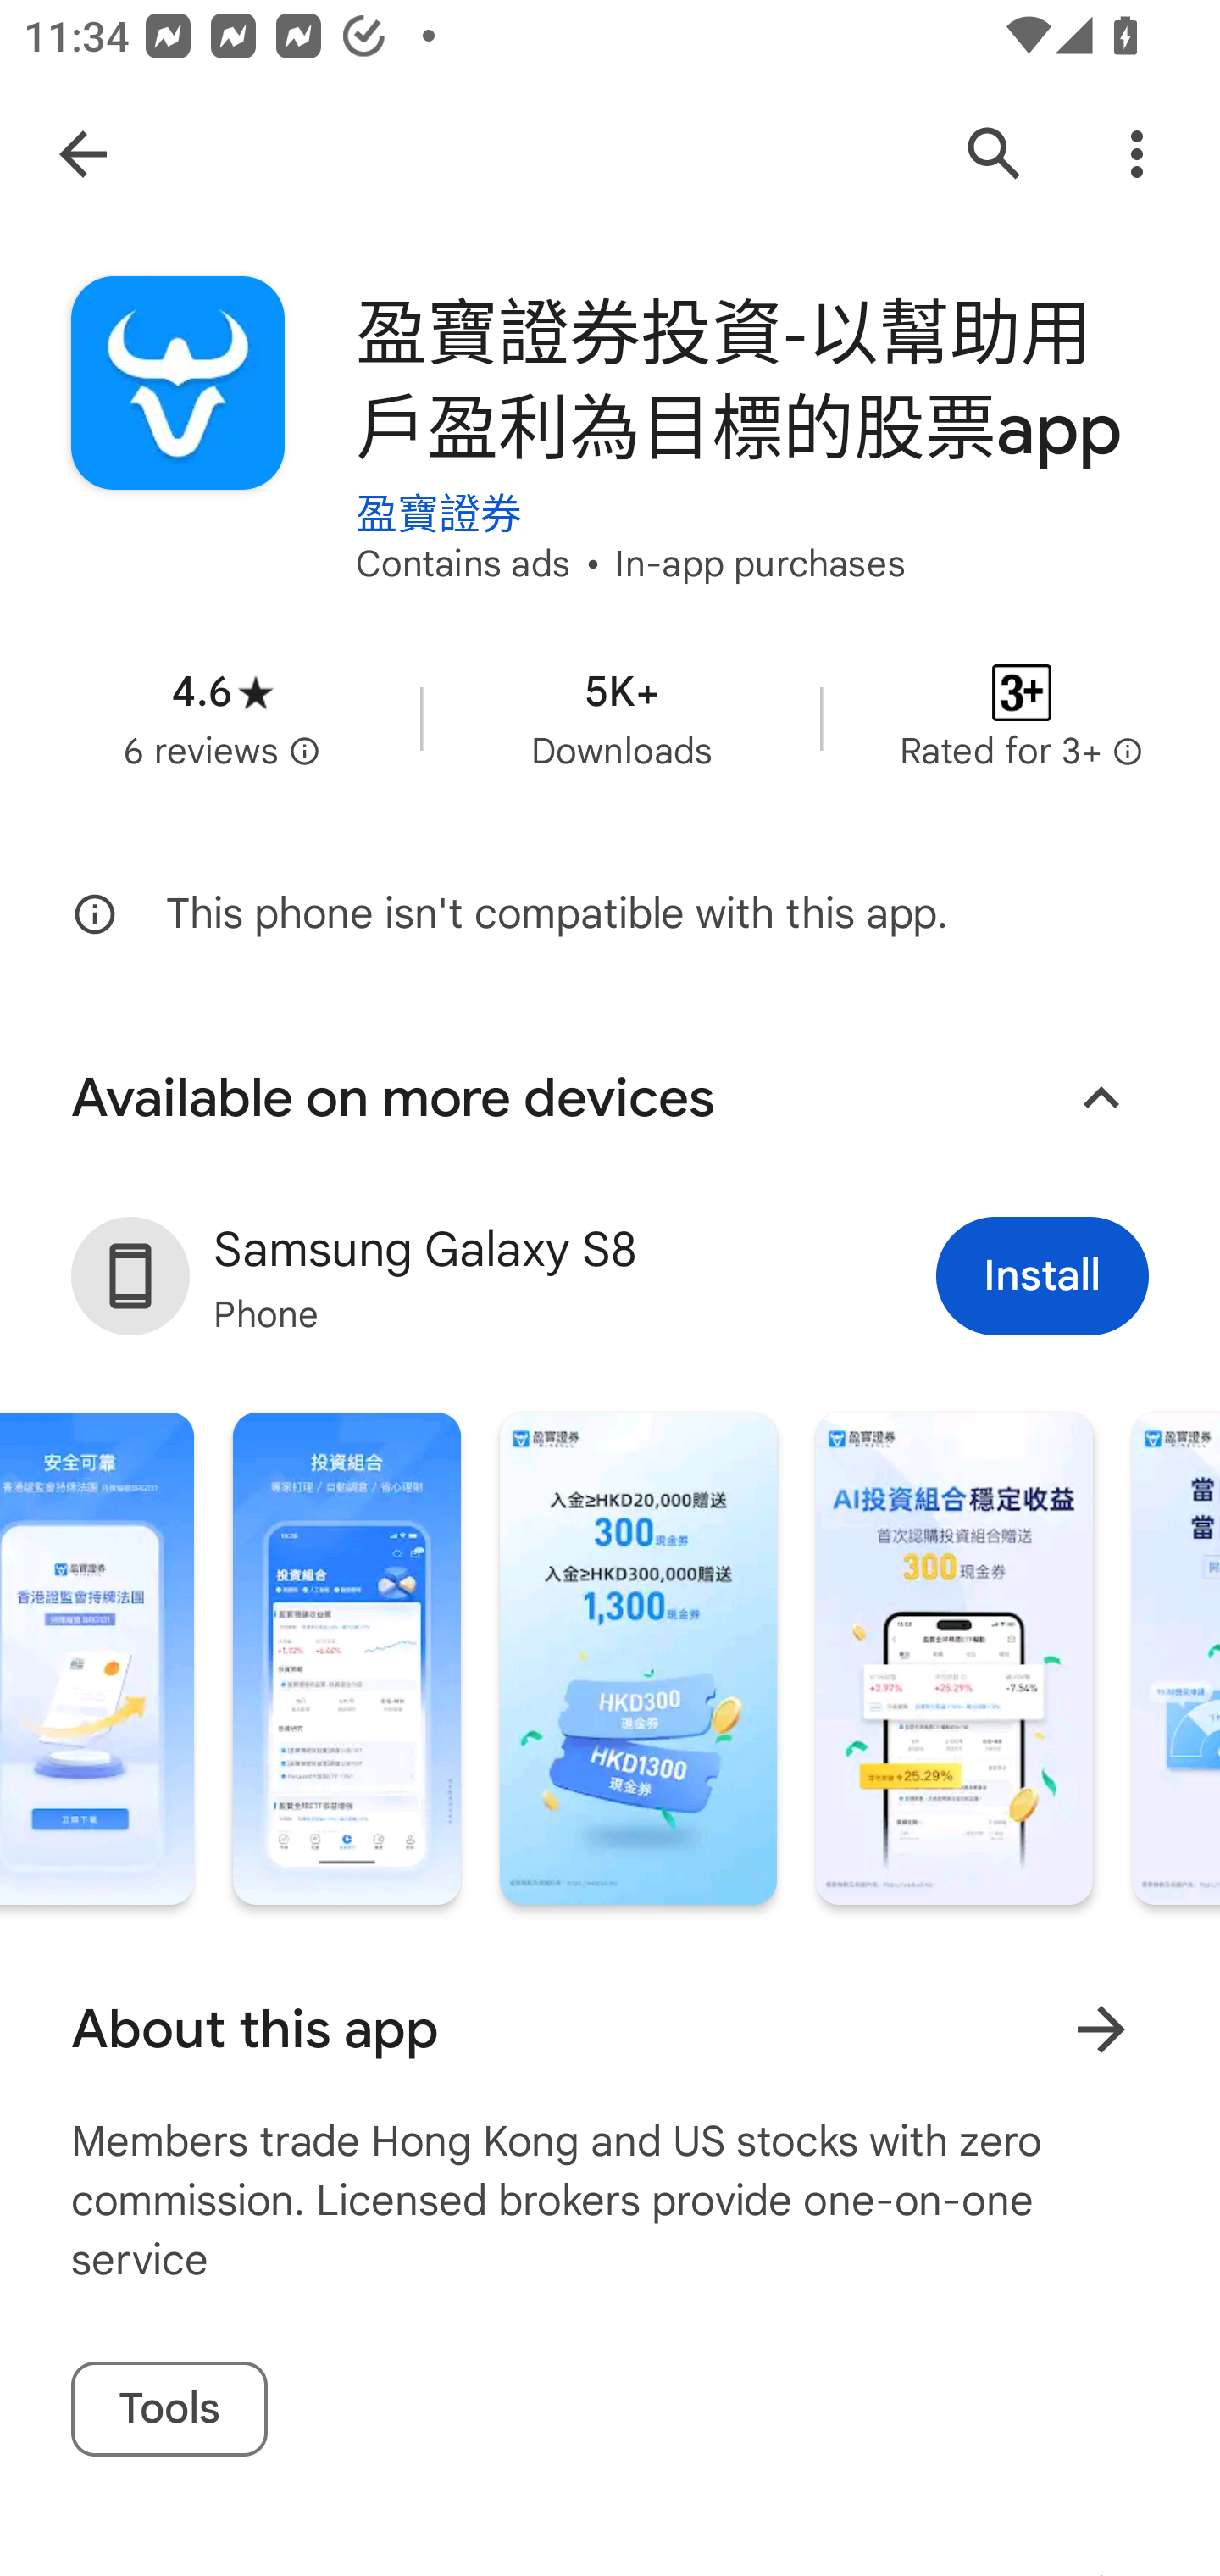 The width and height of the screenshot is (1220, 2576). I want to click on Install, so click(1042, 1276).